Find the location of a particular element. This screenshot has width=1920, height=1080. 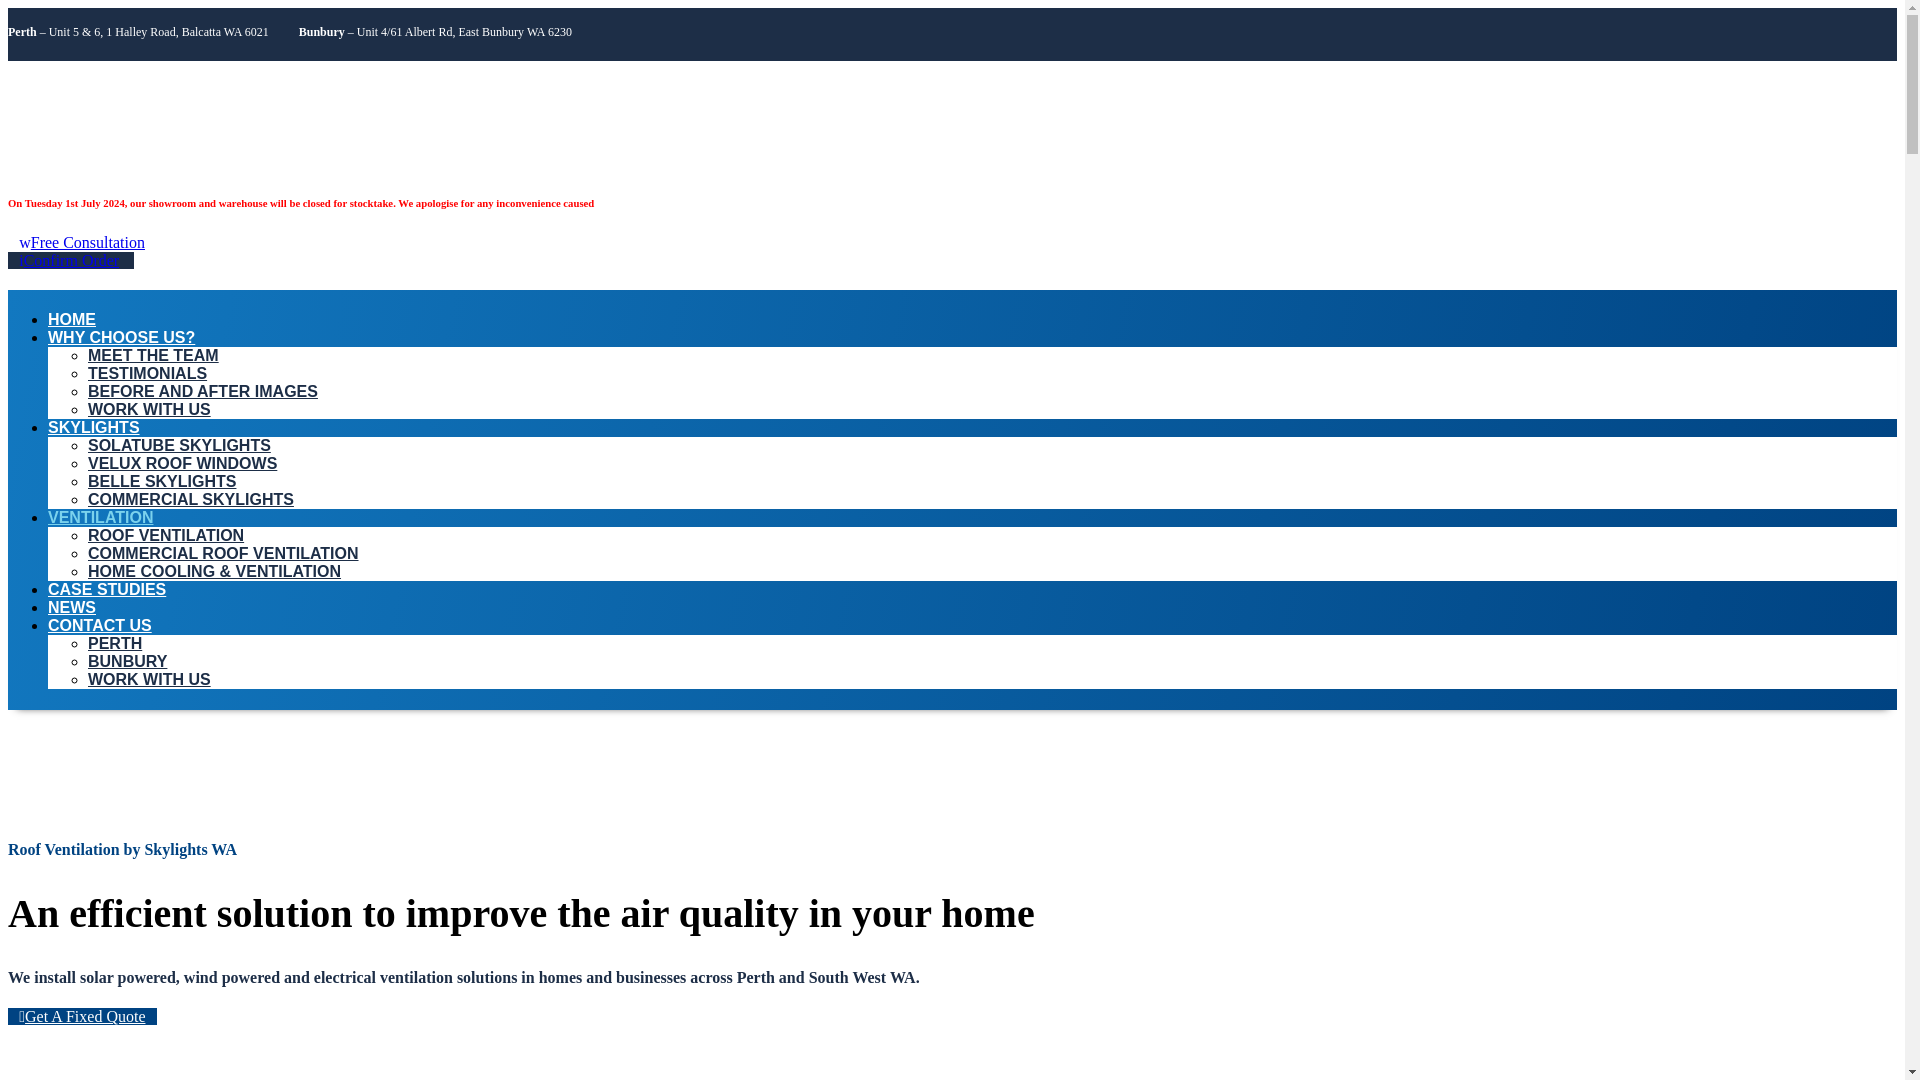

WORK WITH US is located at coordinates (150, 408).